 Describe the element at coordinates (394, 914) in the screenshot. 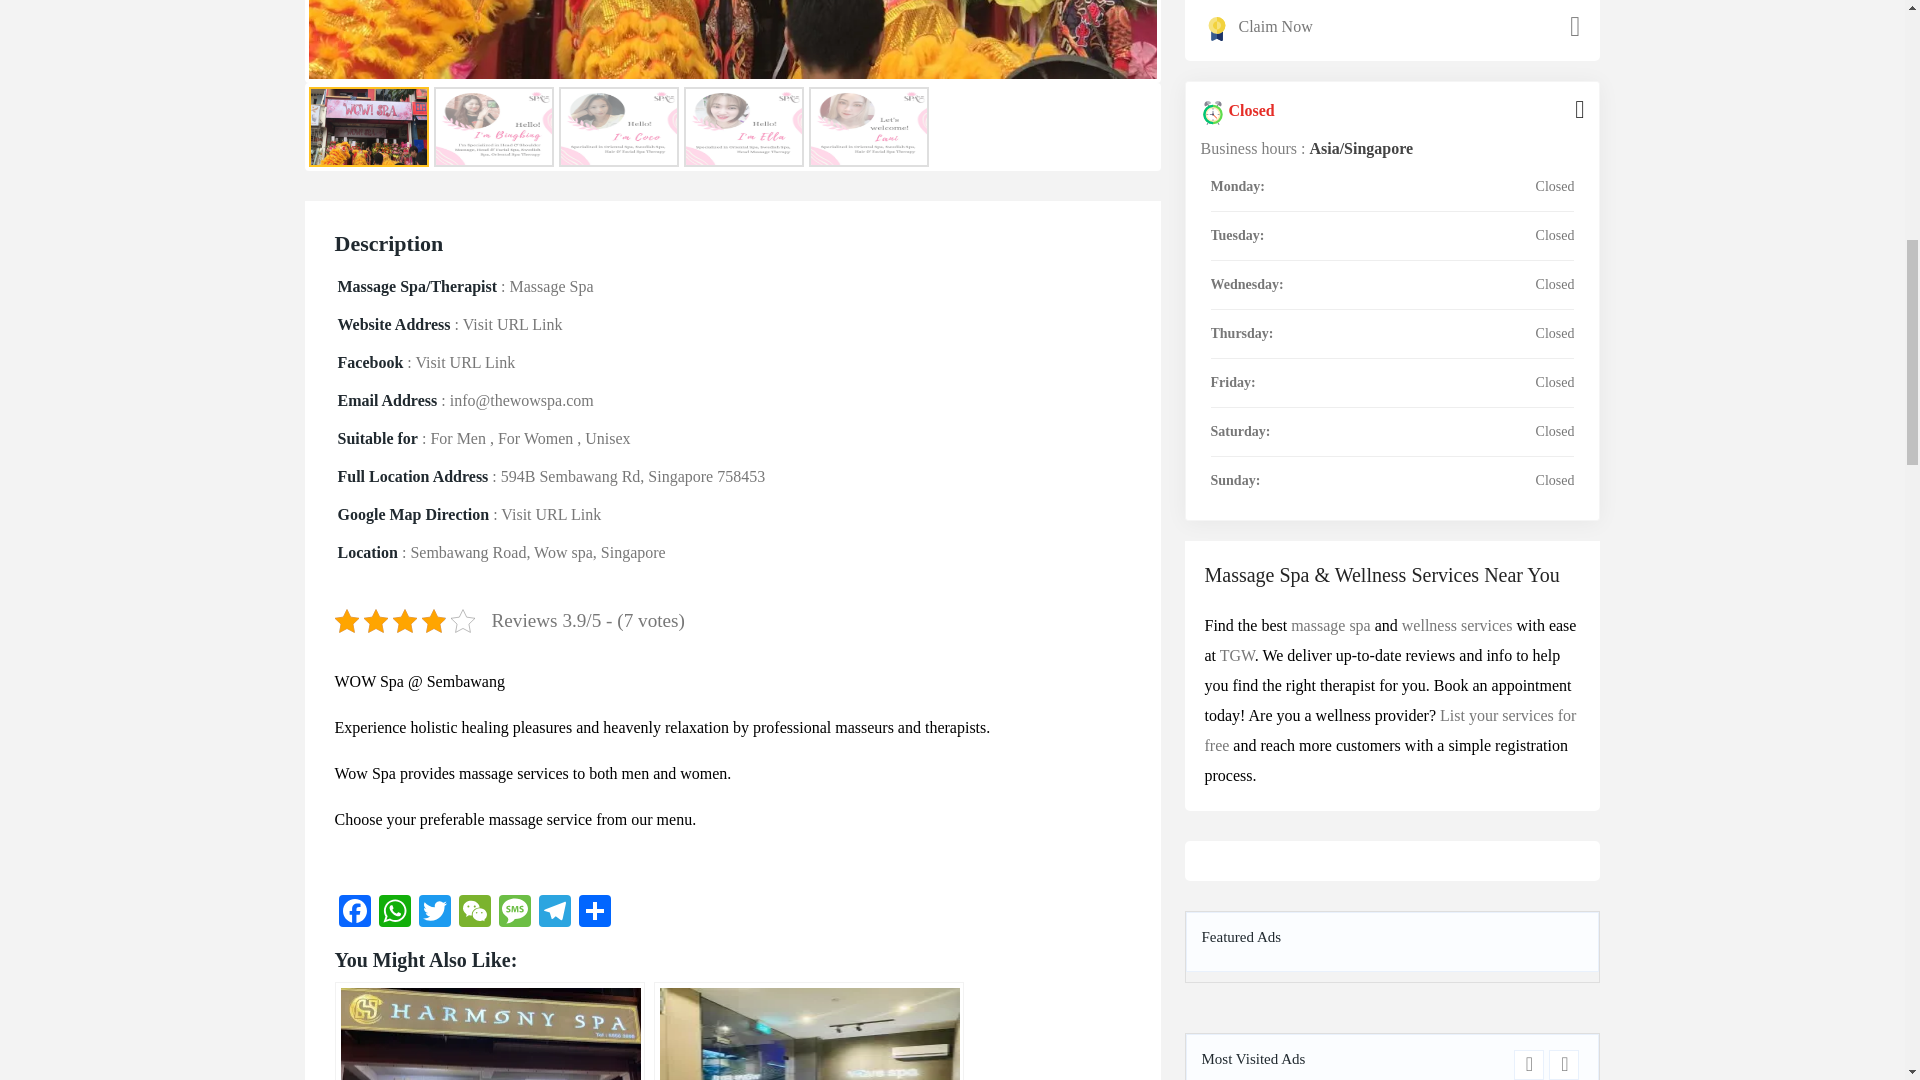

I see `WhatsApp` at that location.